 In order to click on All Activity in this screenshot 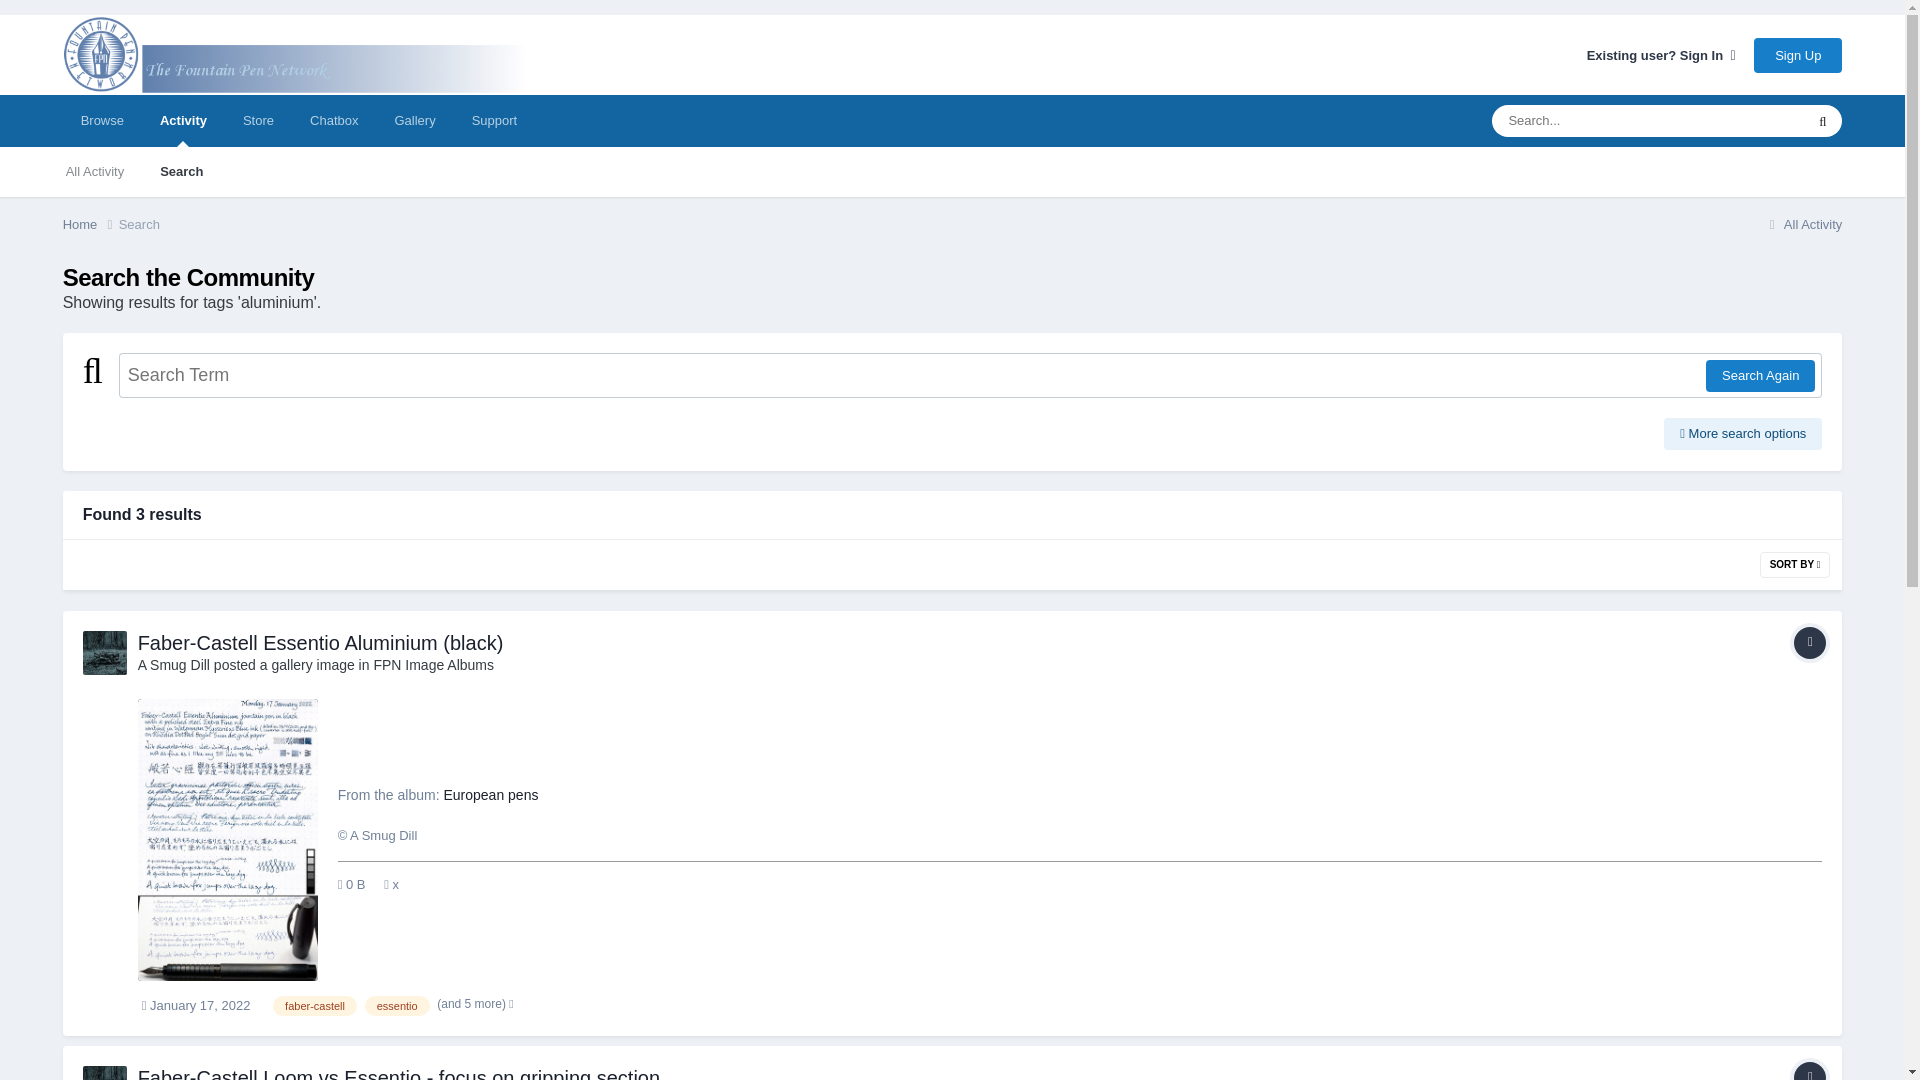, I will do `click(95, 171)`.